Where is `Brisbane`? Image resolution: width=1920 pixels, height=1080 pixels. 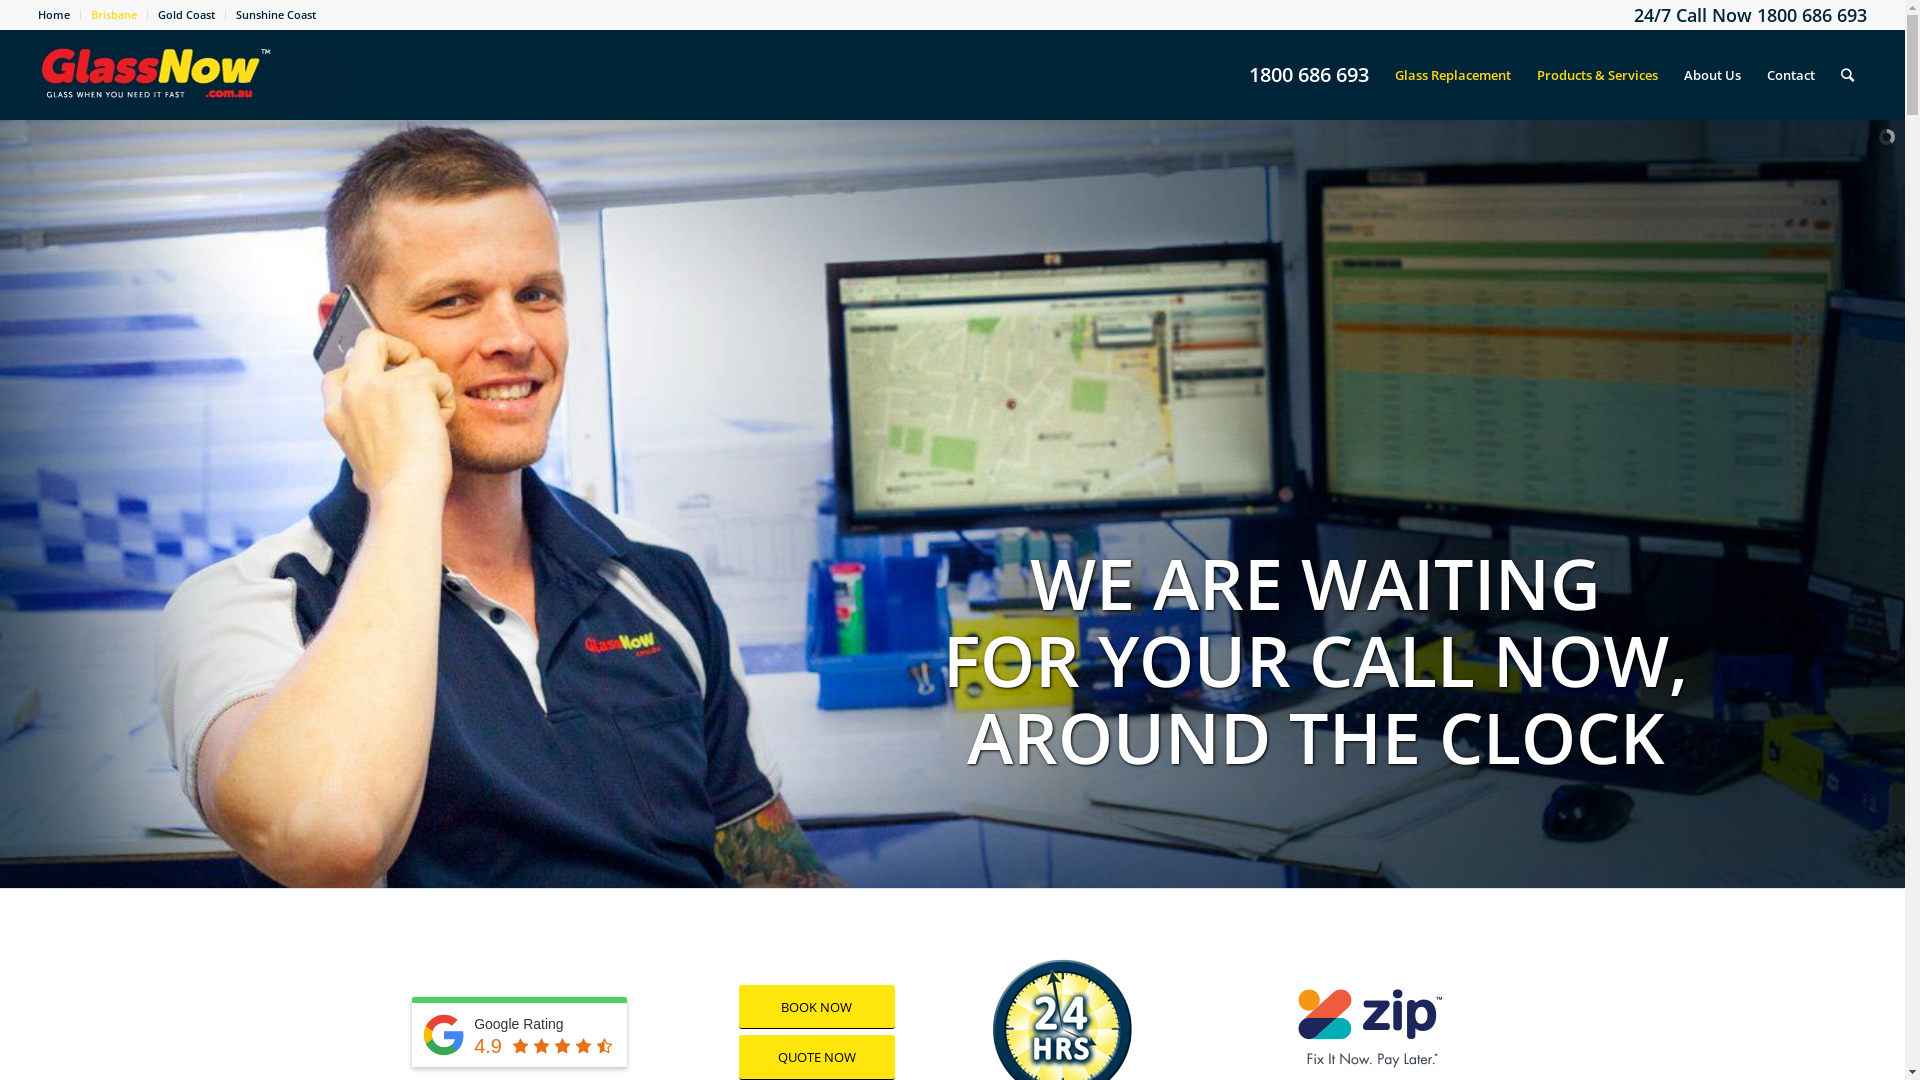 Brisbane is located at coordinates (114, 14).